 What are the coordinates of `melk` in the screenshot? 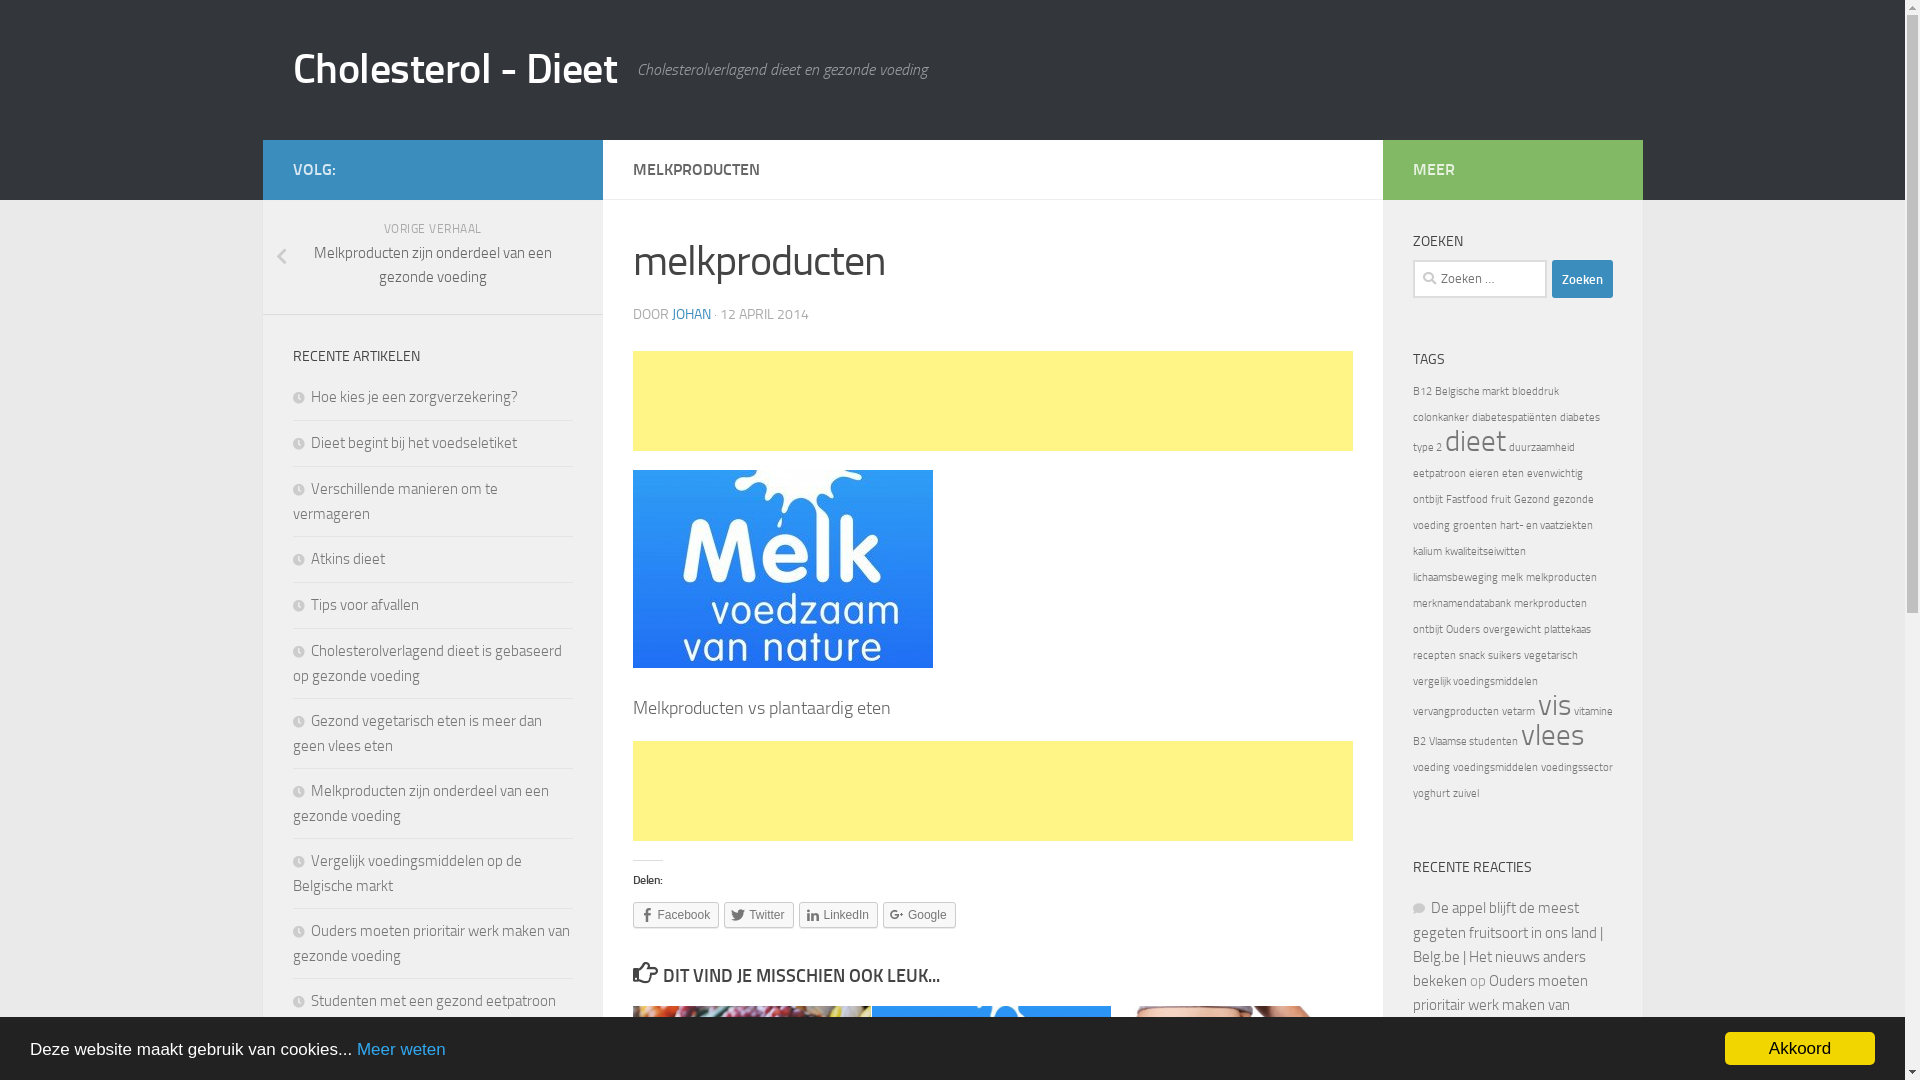 It's located at (1511, 578).